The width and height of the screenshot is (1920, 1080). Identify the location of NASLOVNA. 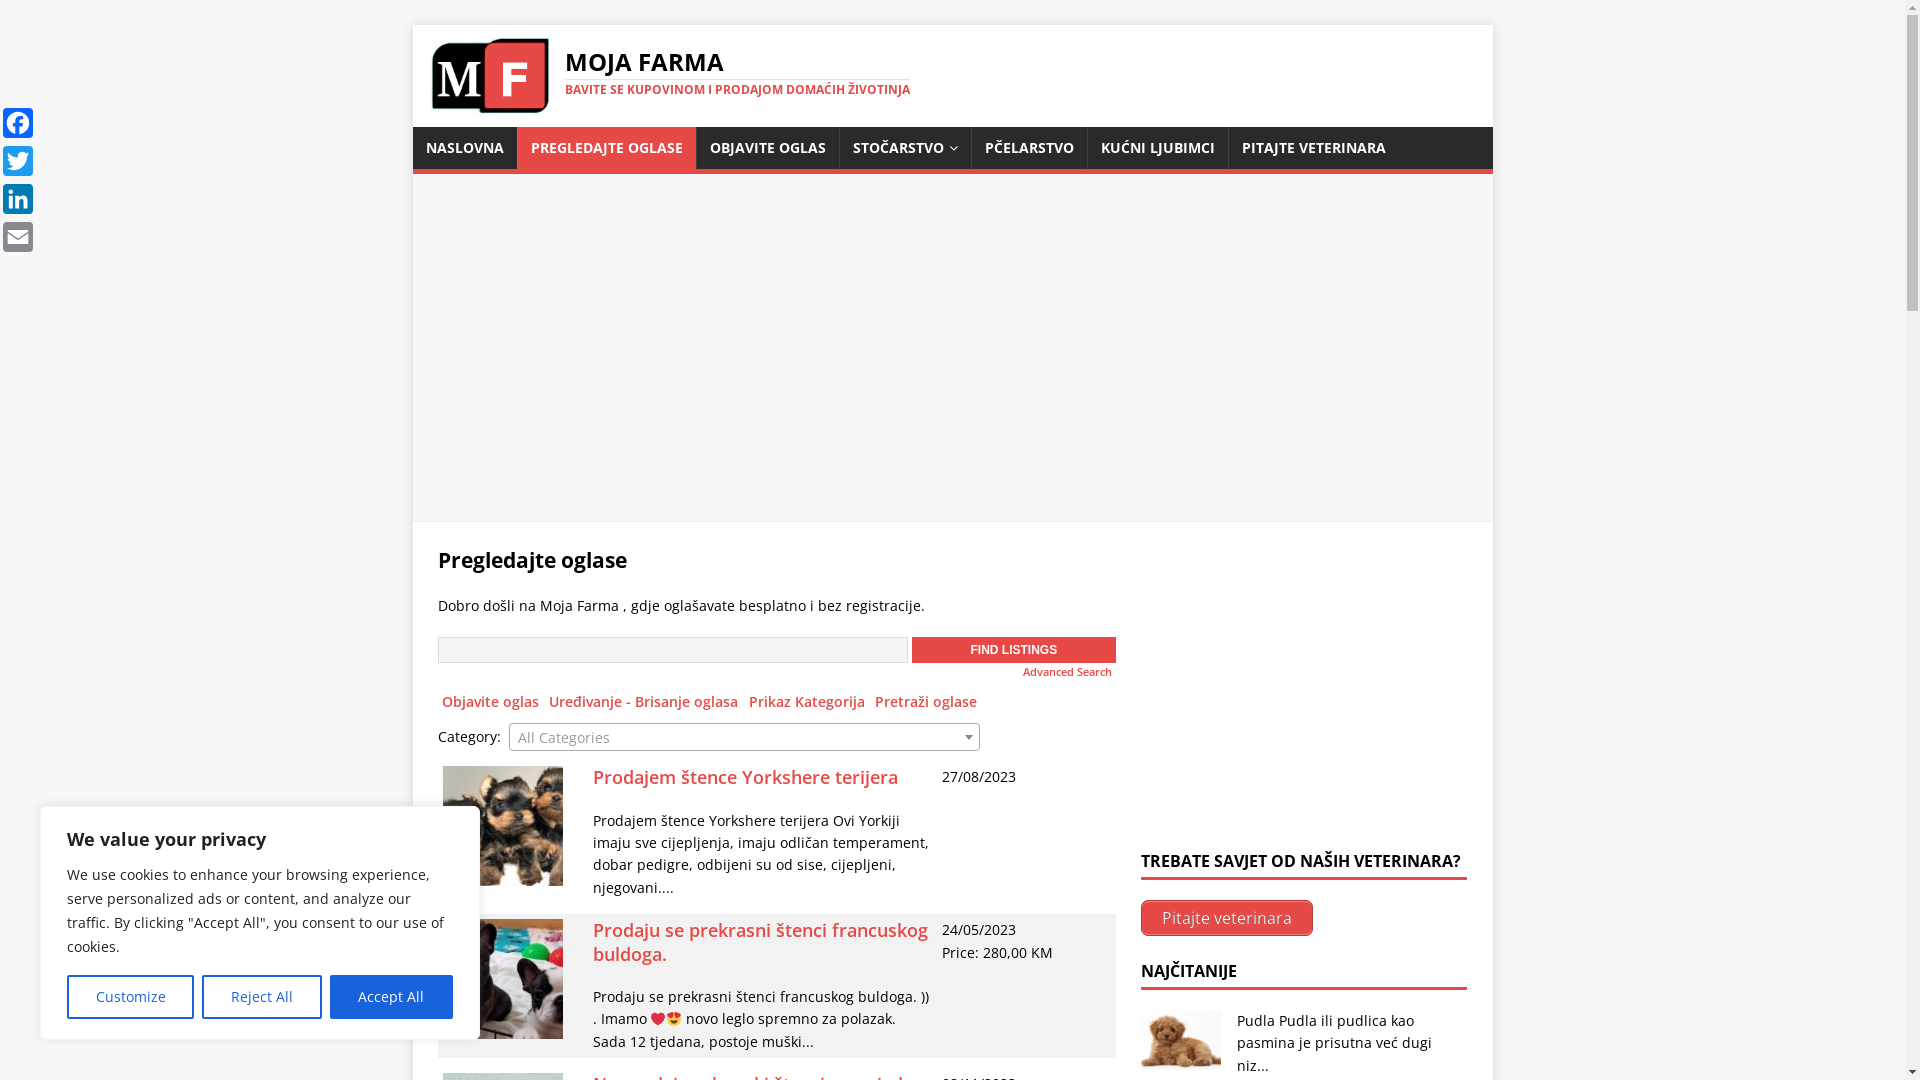
(464, 148).